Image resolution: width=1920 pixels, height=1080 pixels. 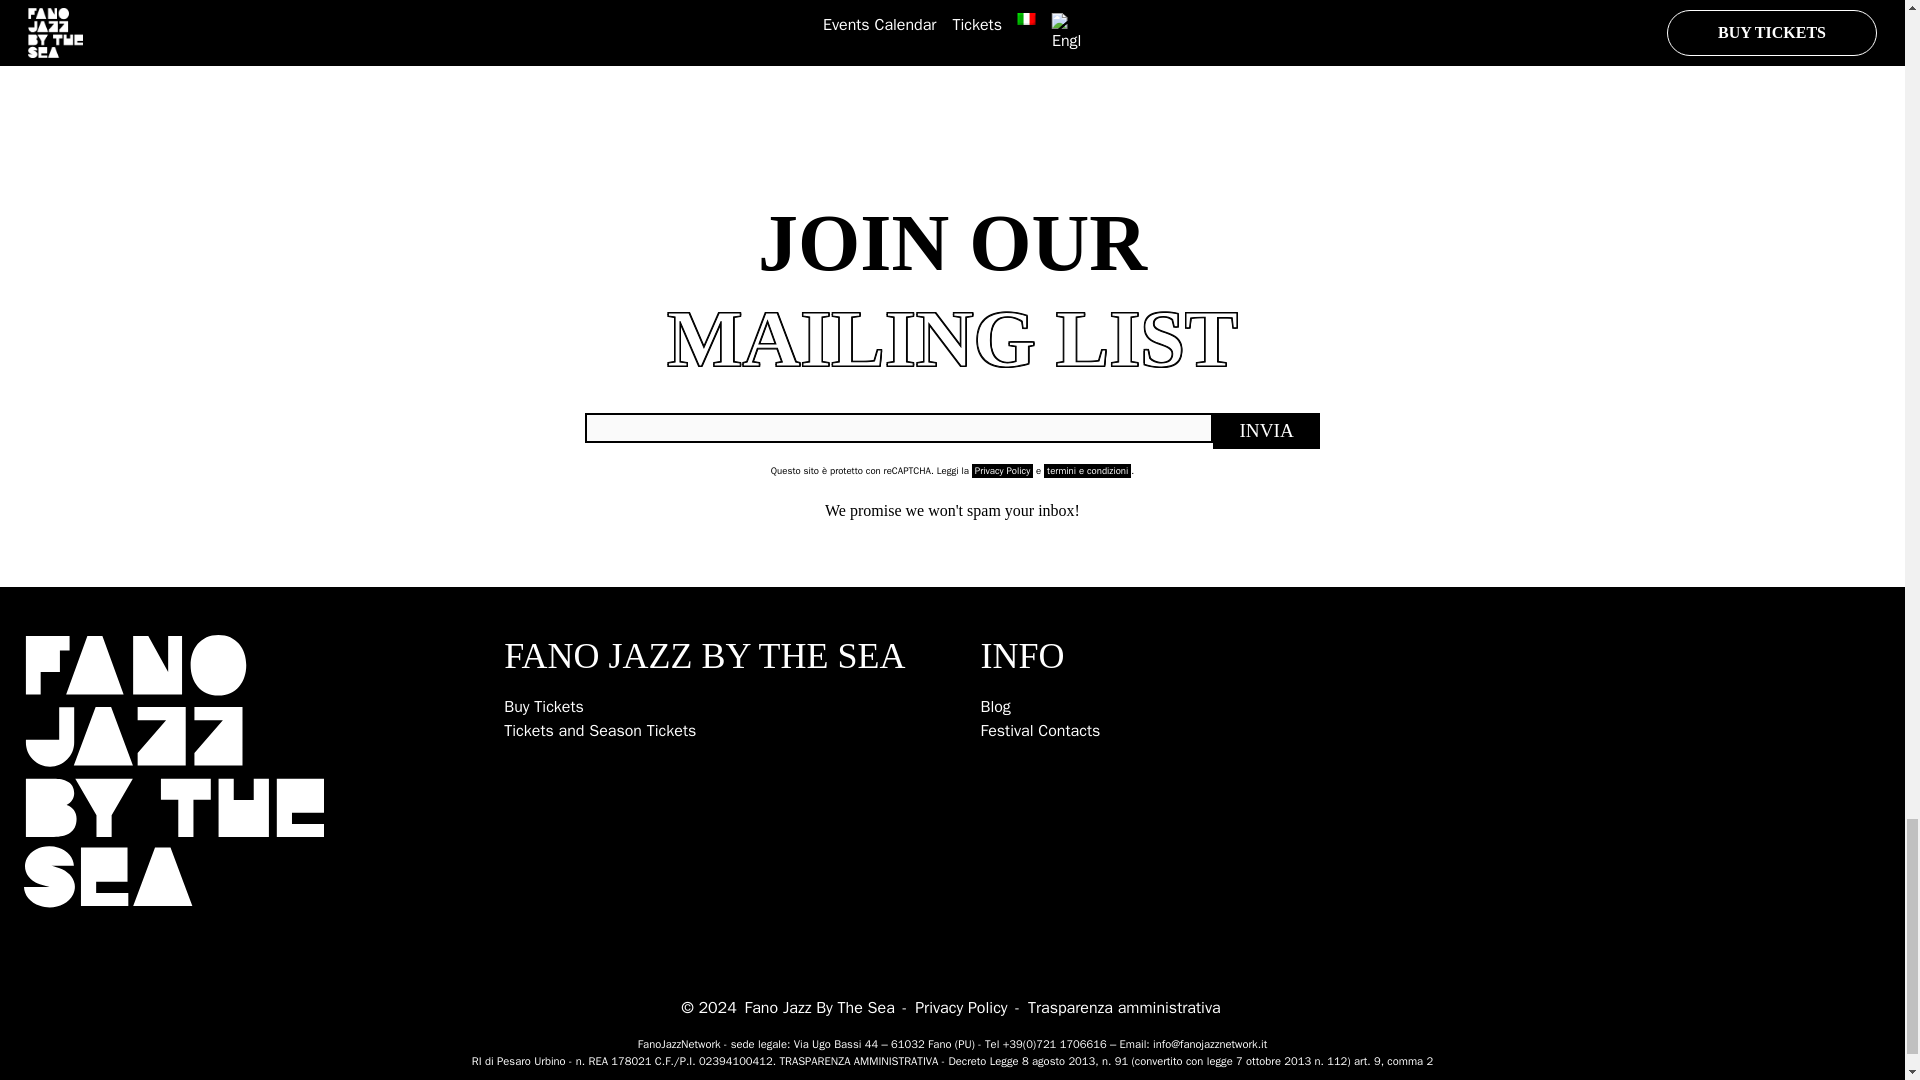 I want to click on Fano Jazz By The Sea, so click(x=820, y=1008).